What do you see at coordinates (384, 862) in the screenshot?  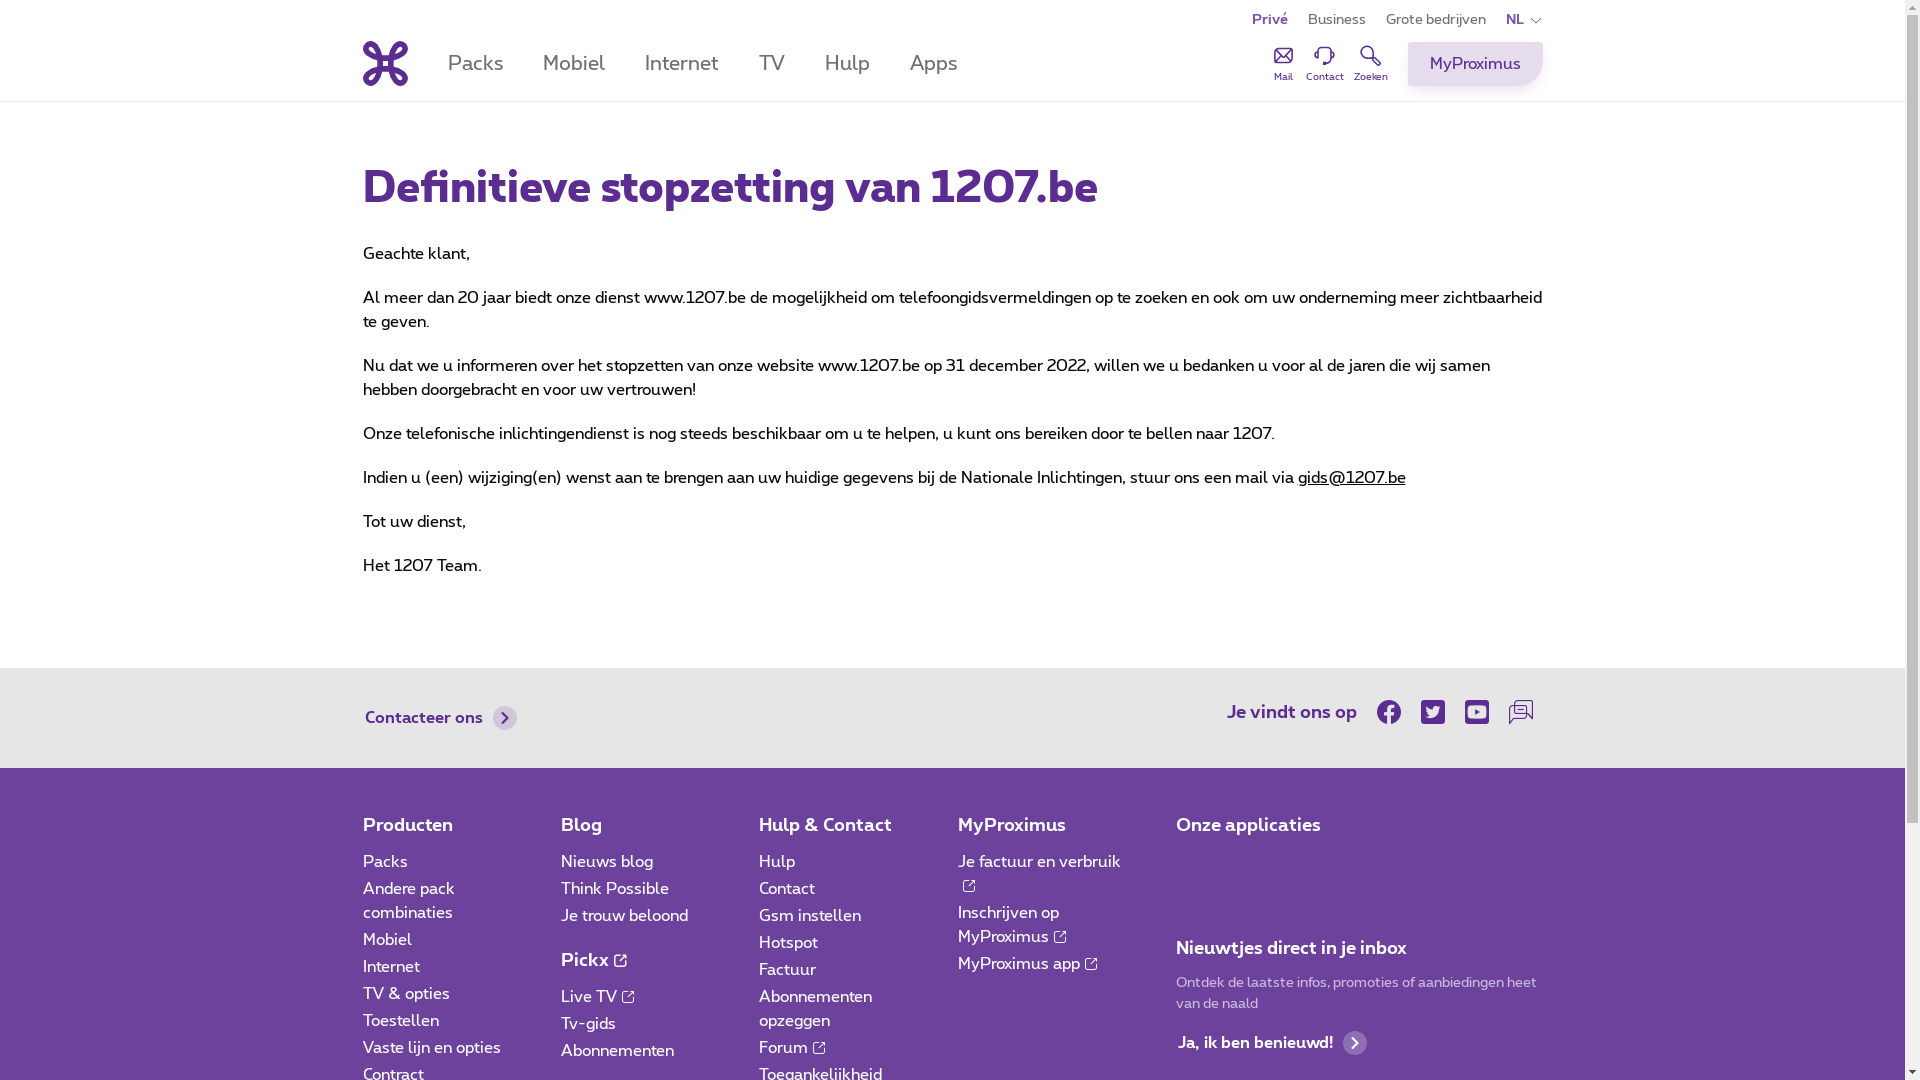 I see `Packs` at bounding box center [384, 862].